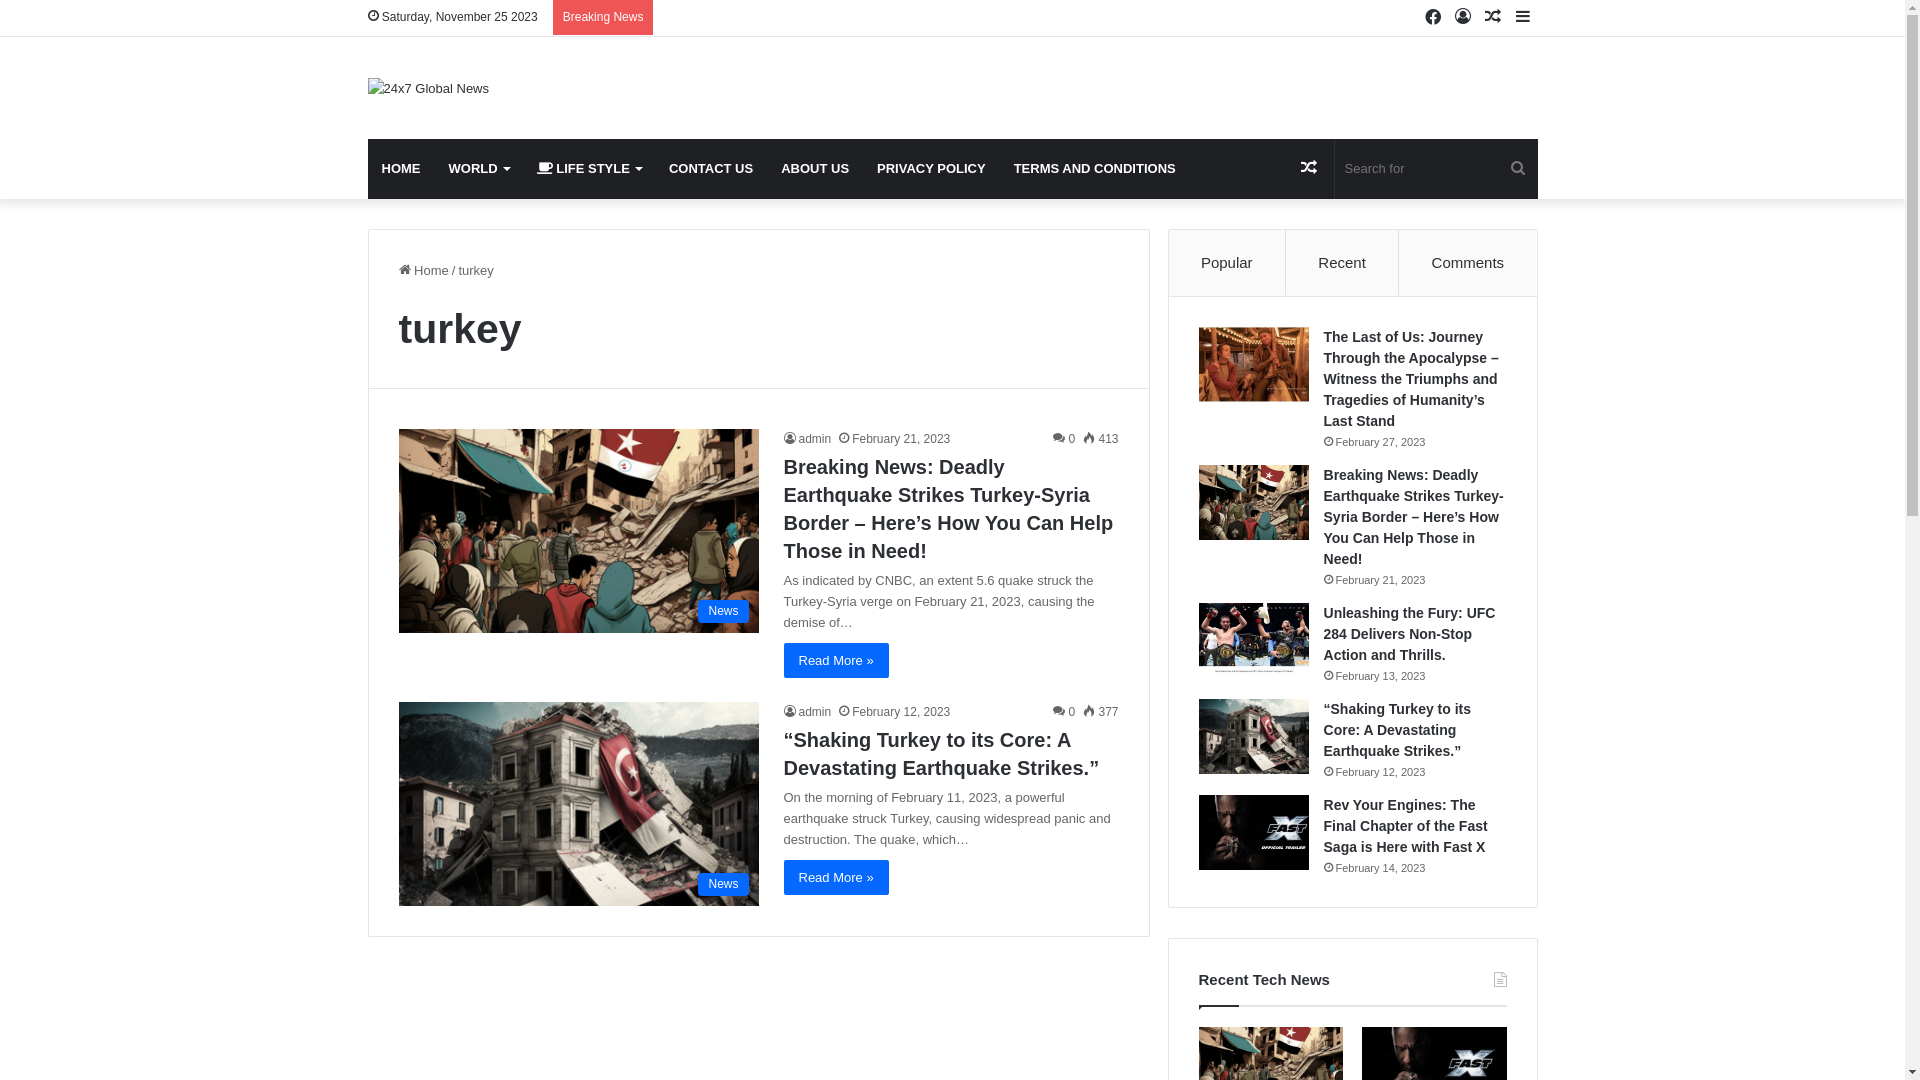  What do you see at coordinates (423, 270) in the screenshot?
I see `Home` at bounding box center [423, 270].